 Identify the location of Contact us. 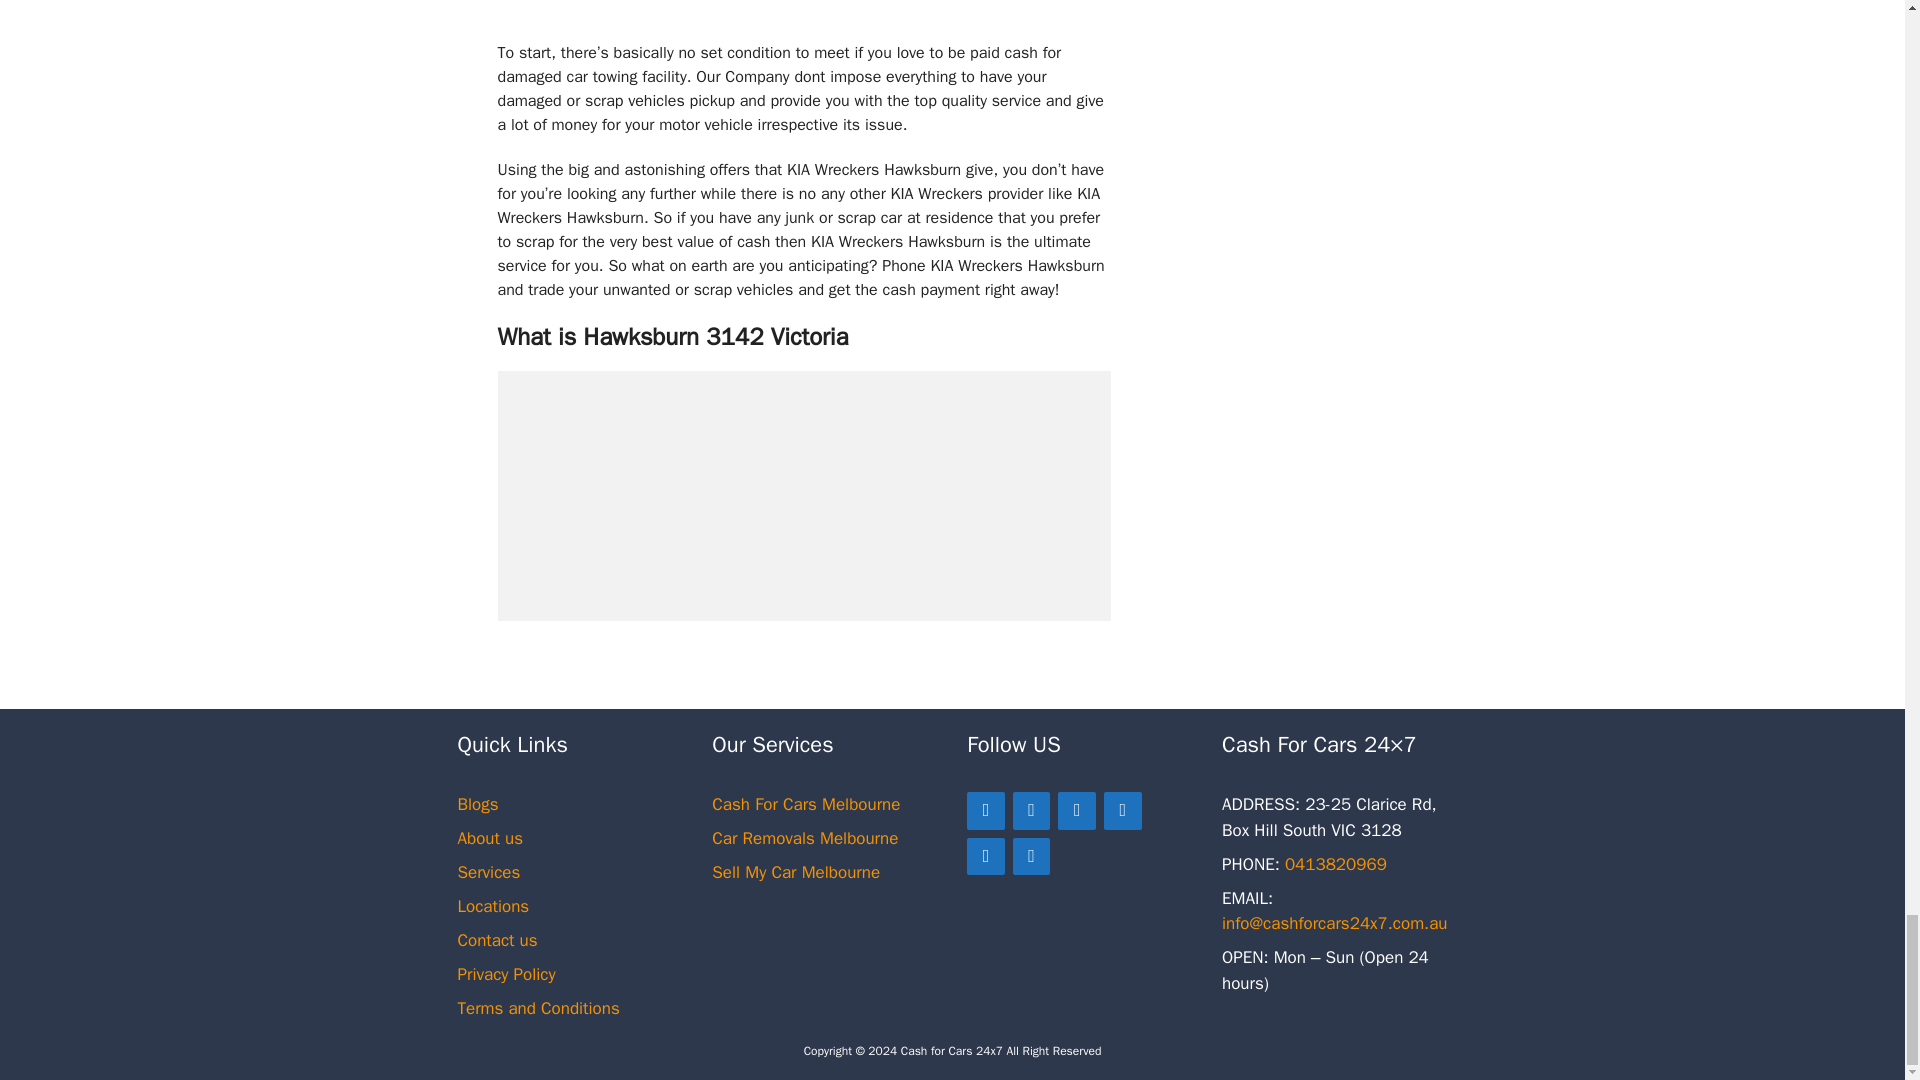
(498, 940).